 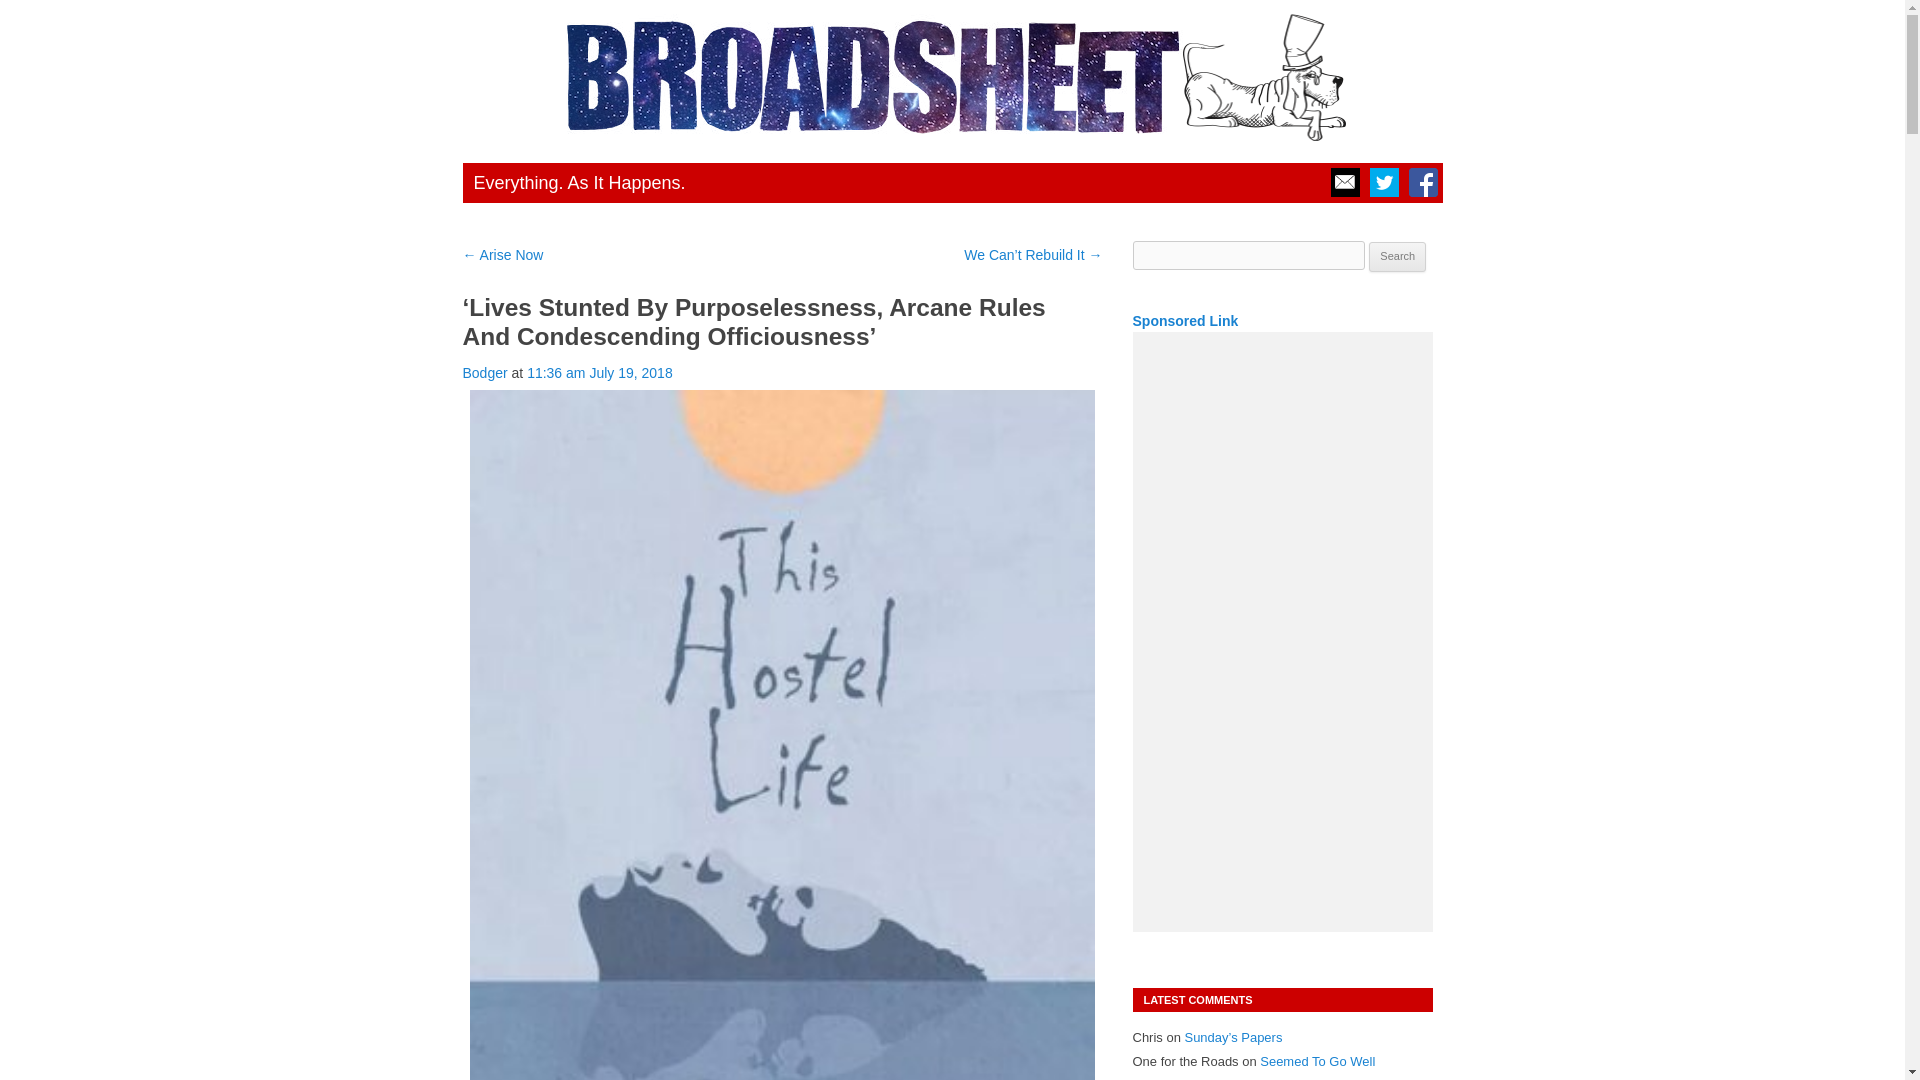 What do you see at coordinates (600, 373) in the screenshot?
I see `11:36 am` at bounding box center [600, 373].